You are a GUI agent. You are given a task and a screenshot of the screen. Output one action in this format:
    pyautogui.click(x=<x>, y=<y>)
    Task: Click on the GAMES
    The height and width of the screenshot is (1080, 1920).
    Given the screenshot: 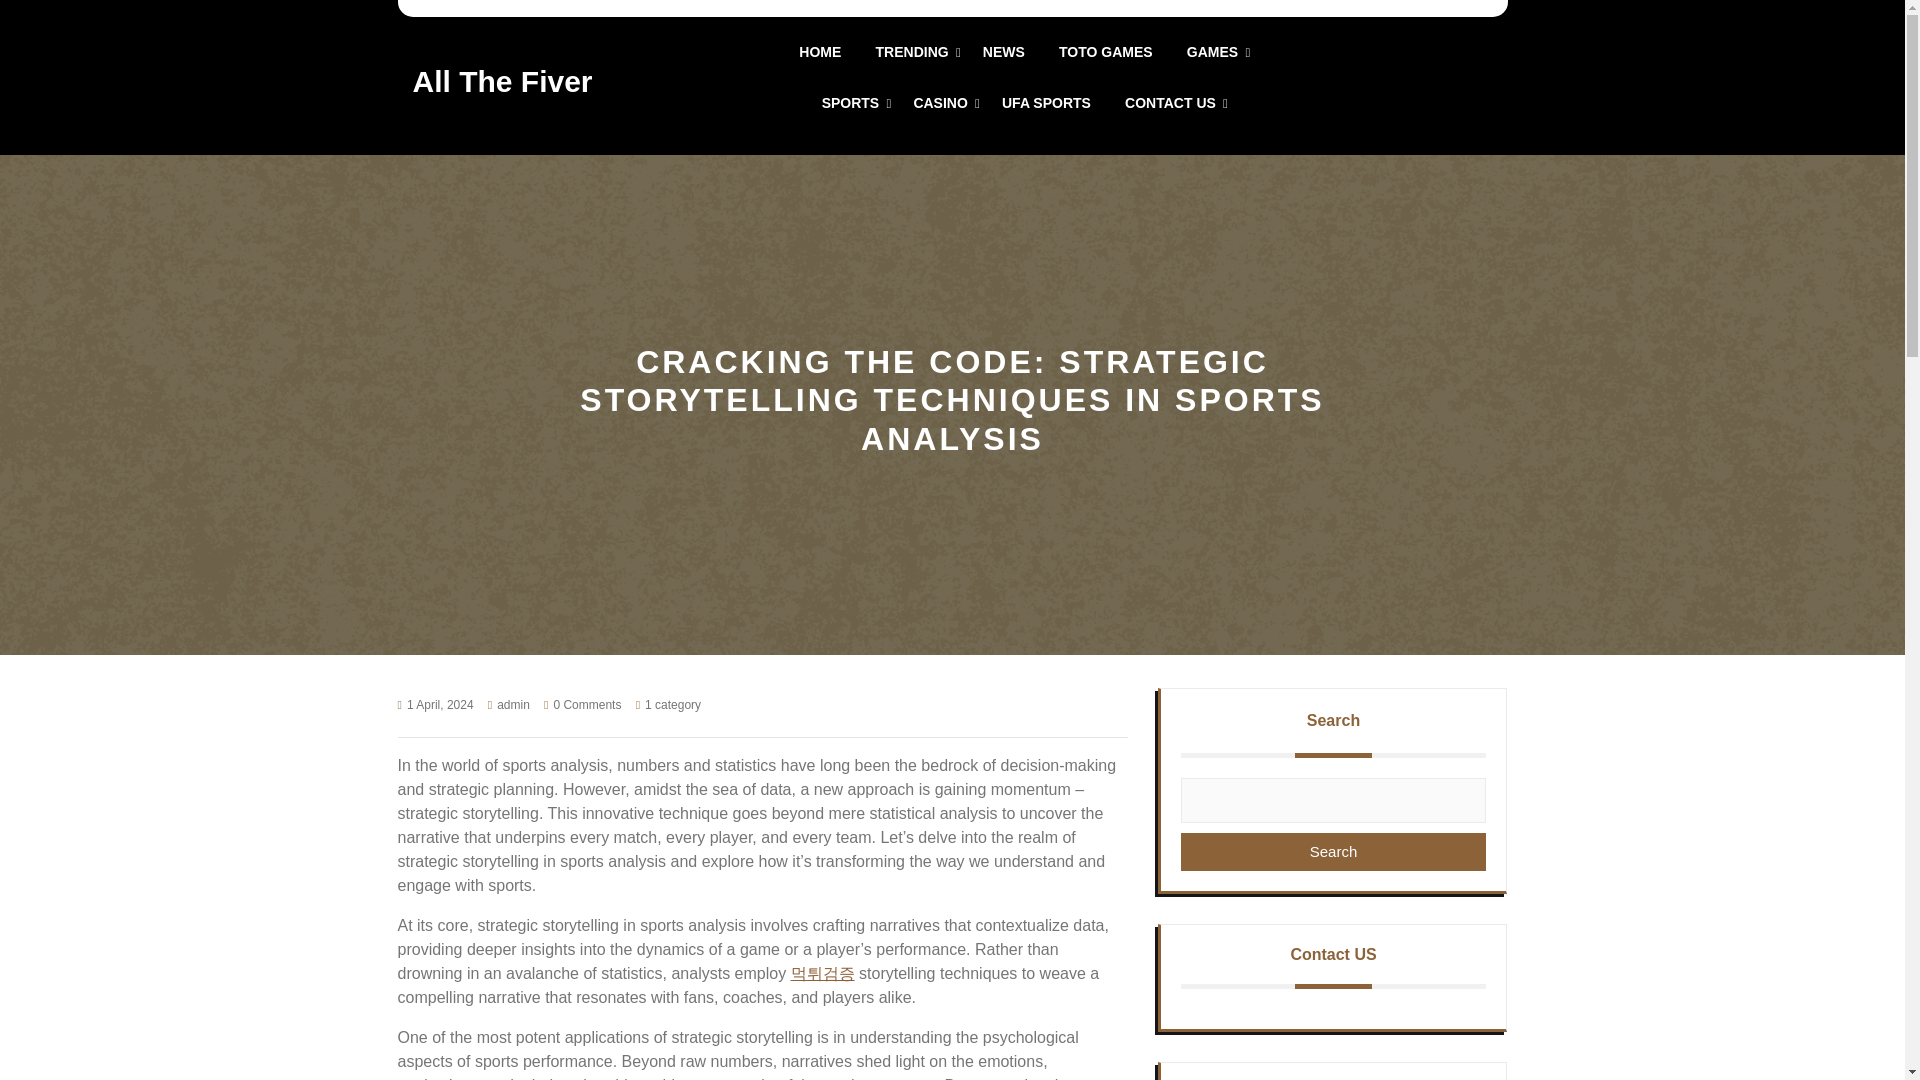 What is the action you would take?
    pyautogui.click(x=1212, y=52)
    